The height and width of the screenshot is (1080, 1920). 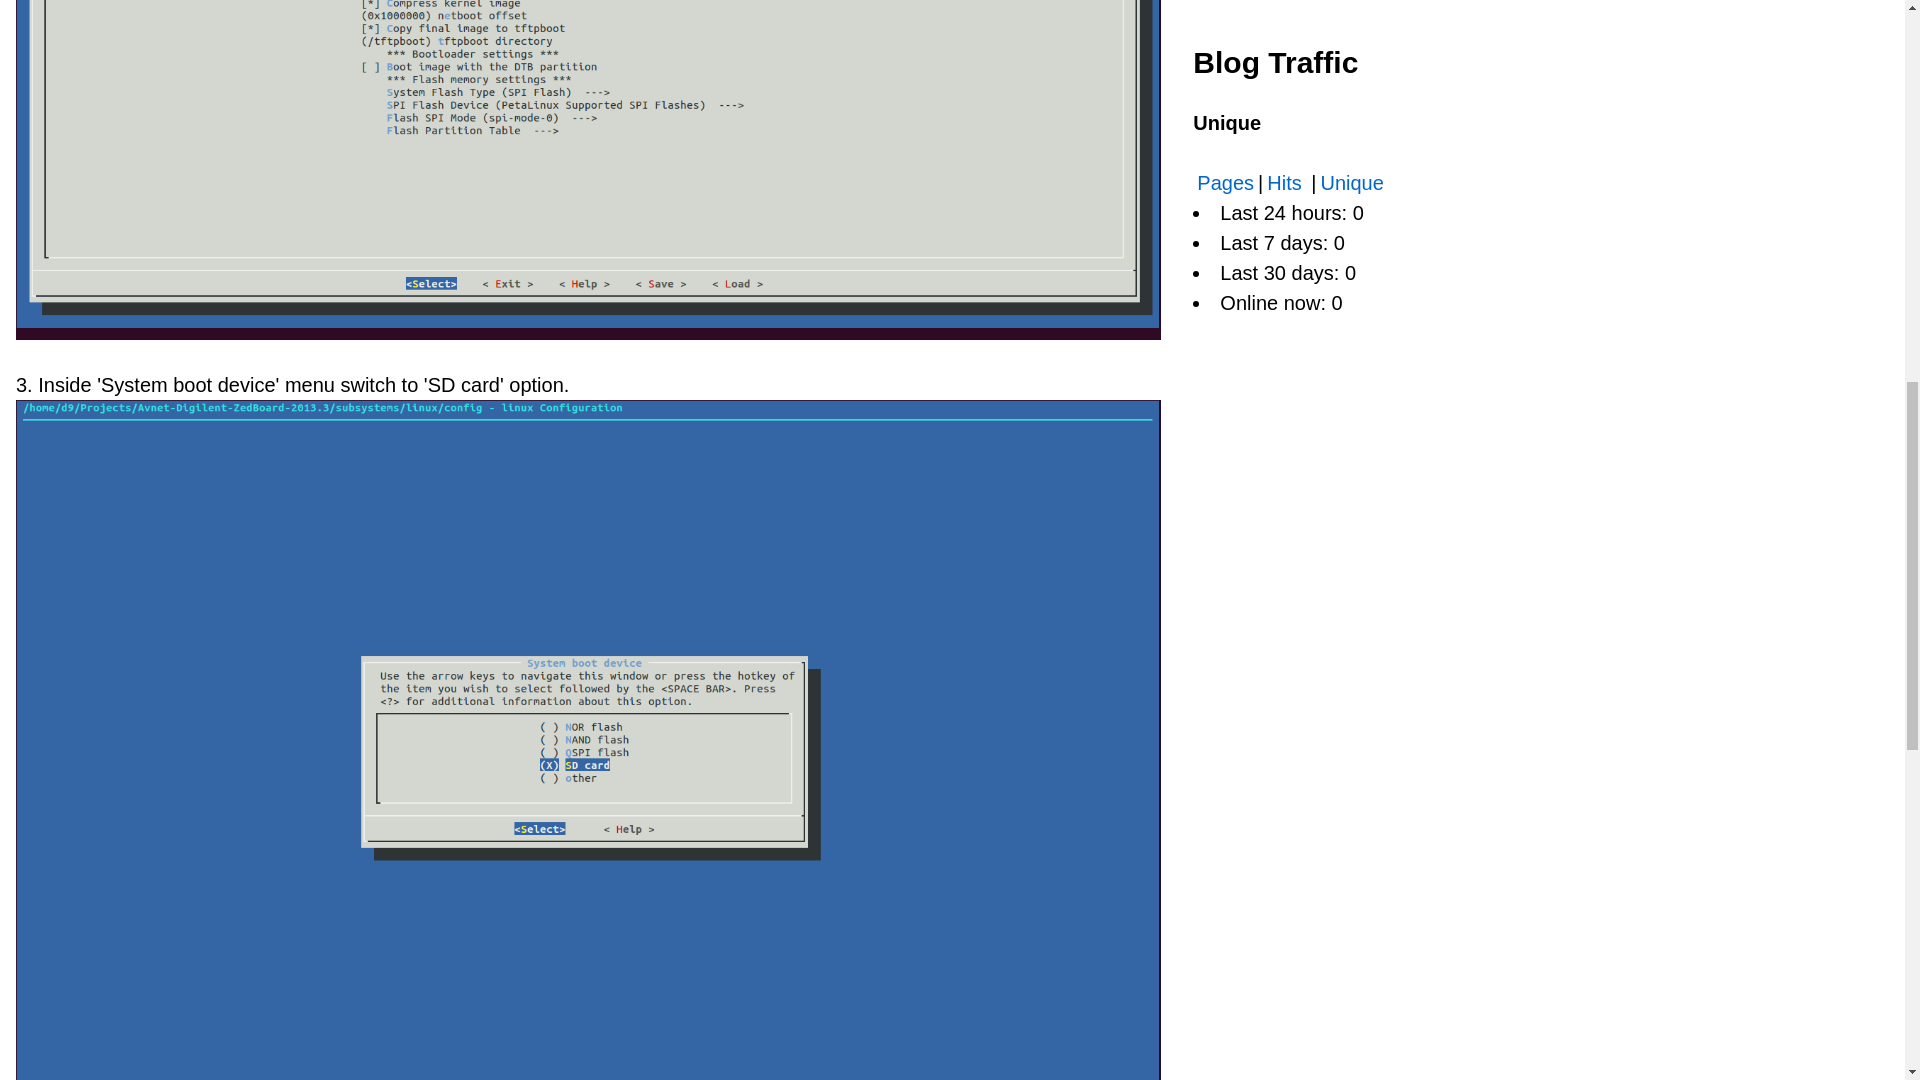 I want to click on Unique, so click(x=1350, y=182).